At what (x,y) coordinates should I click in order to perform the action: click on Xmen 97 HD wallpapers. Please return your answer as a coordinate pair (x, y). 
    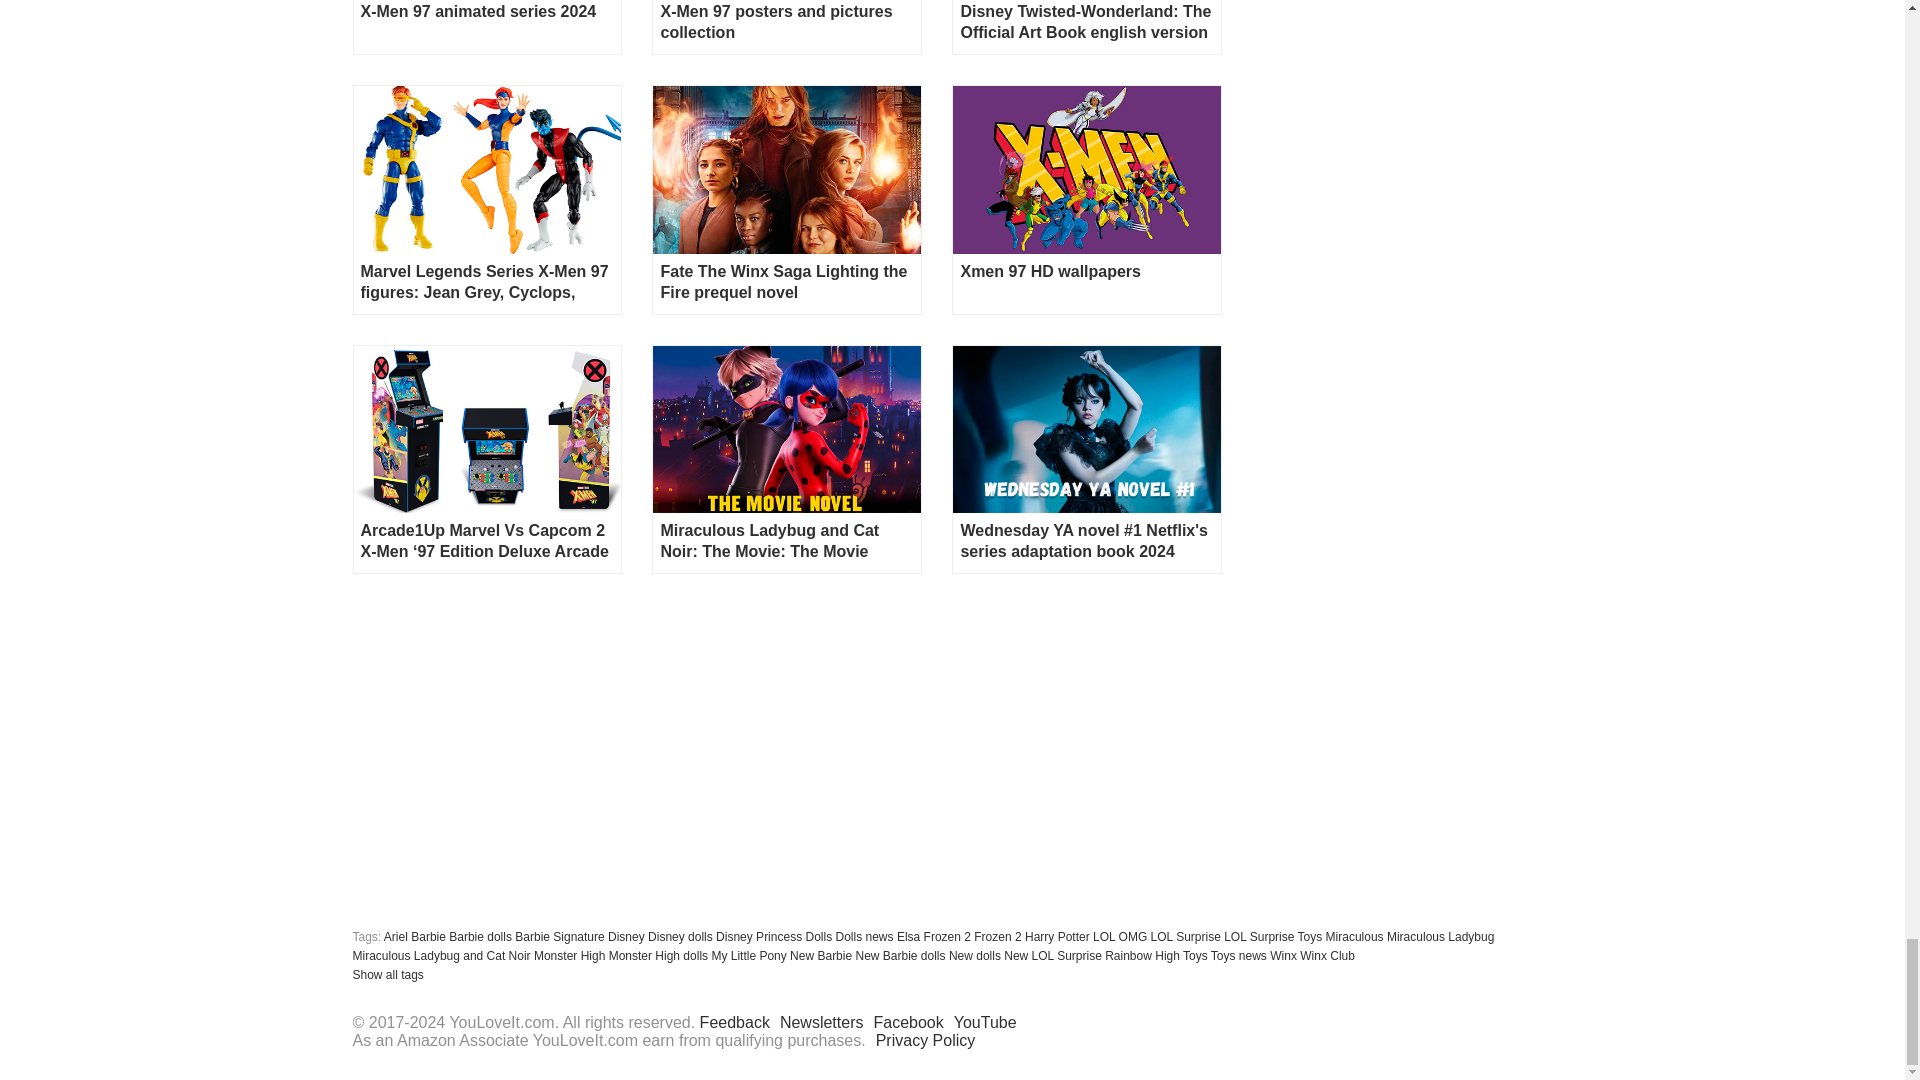
    Looking at the image, I should click on (1086, 169).